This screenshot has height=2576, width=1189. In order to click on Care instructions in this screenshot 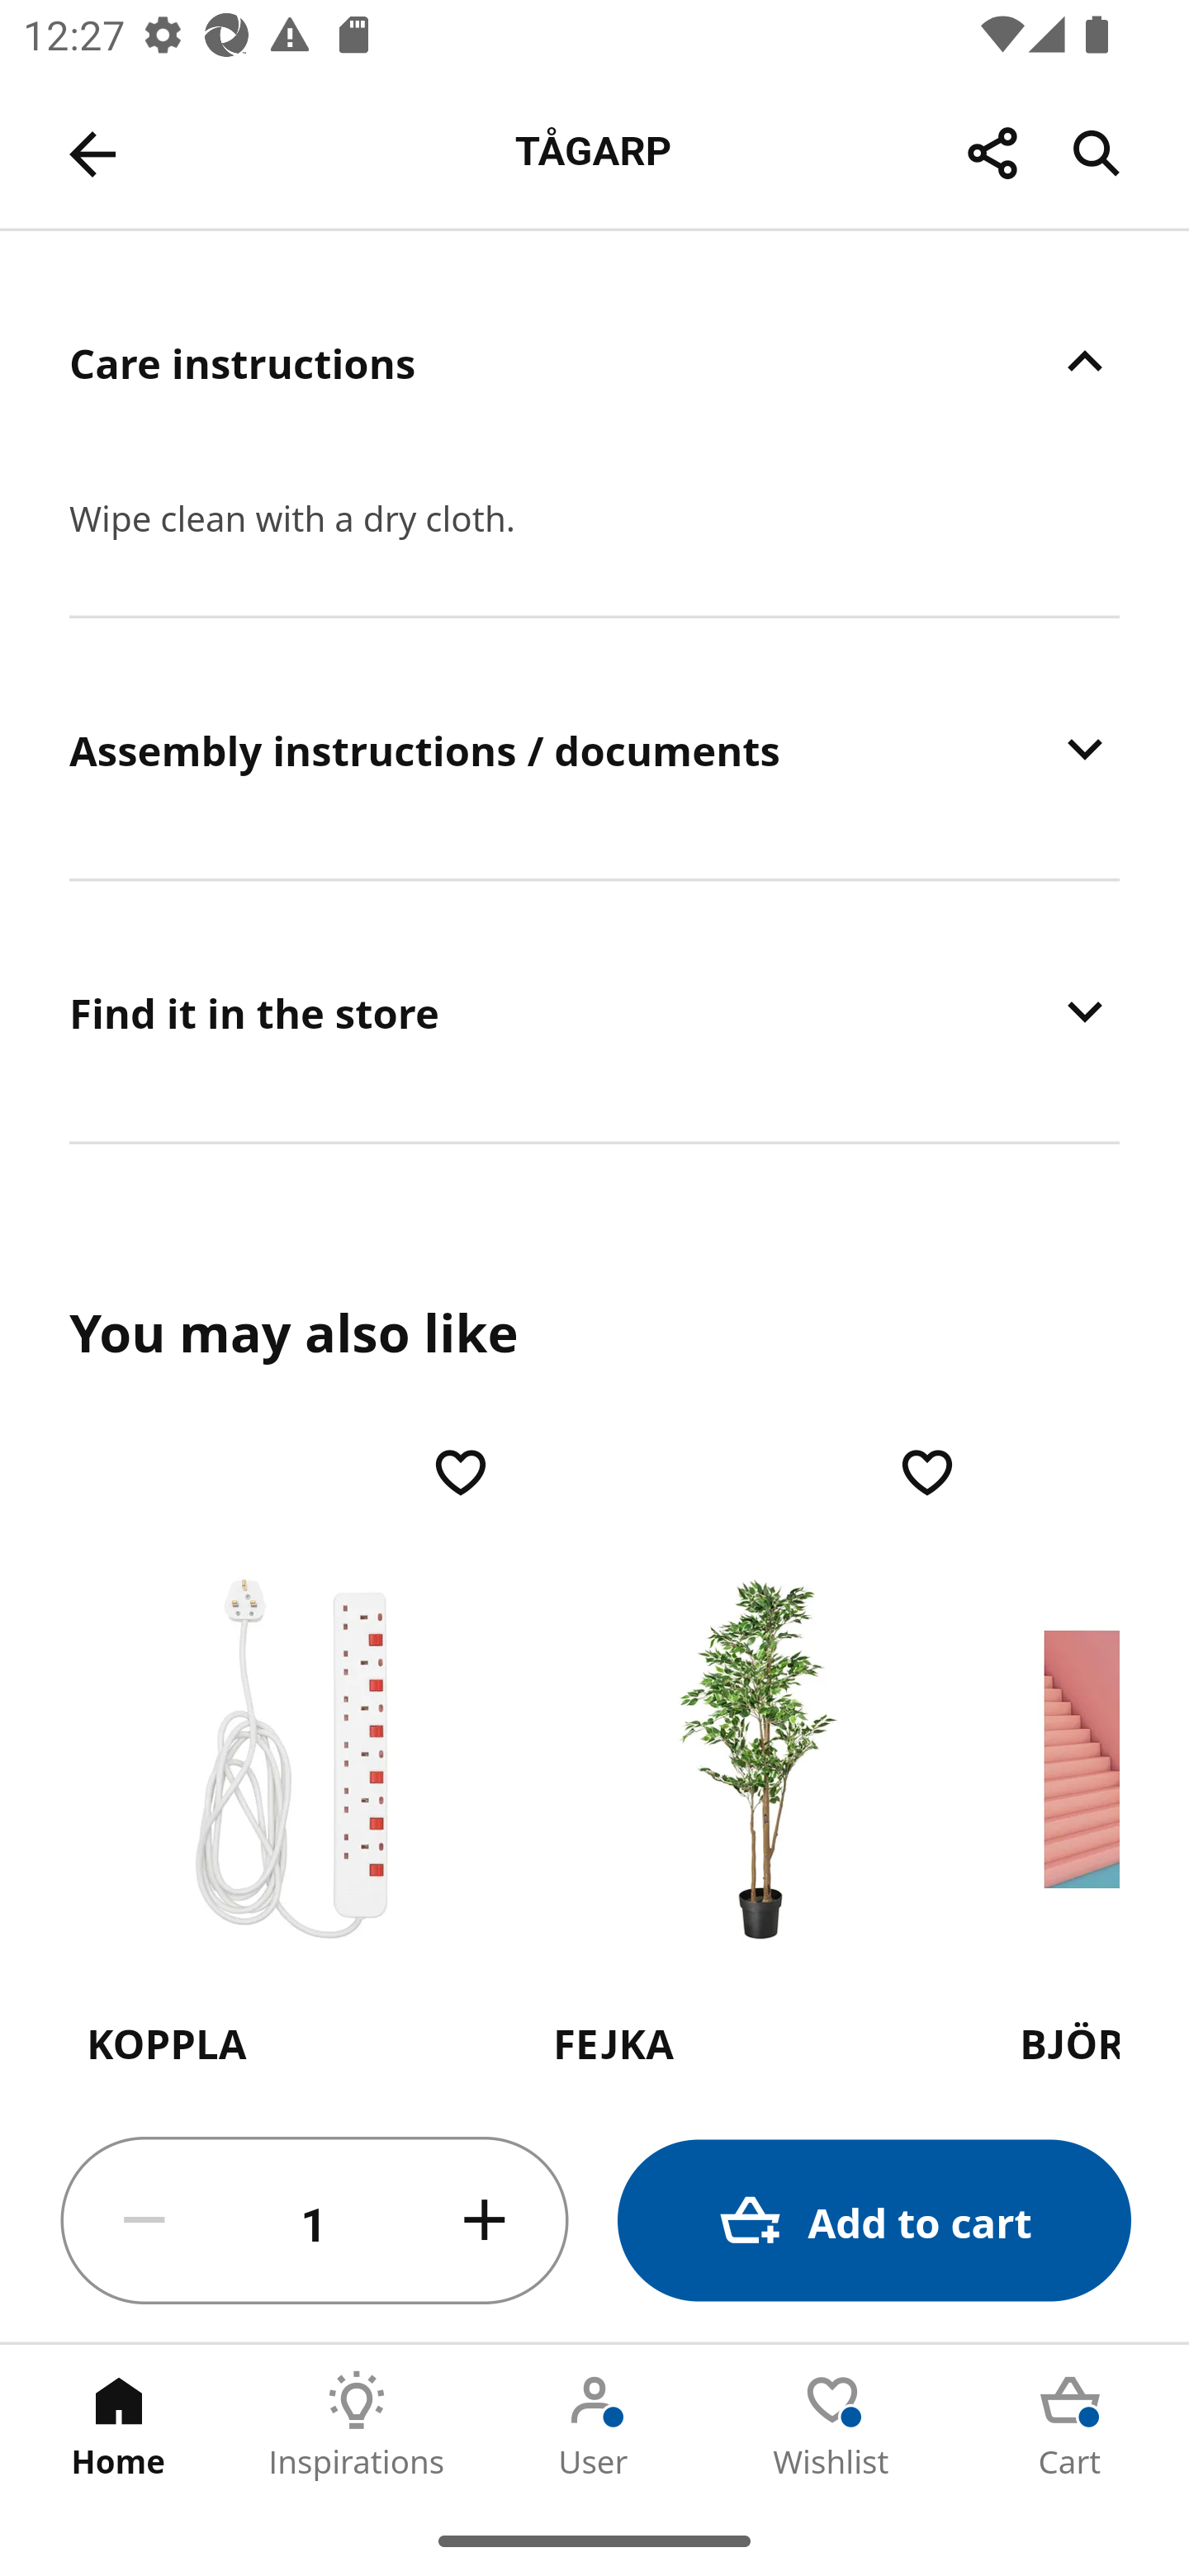, I will do `click(594, 362)`.